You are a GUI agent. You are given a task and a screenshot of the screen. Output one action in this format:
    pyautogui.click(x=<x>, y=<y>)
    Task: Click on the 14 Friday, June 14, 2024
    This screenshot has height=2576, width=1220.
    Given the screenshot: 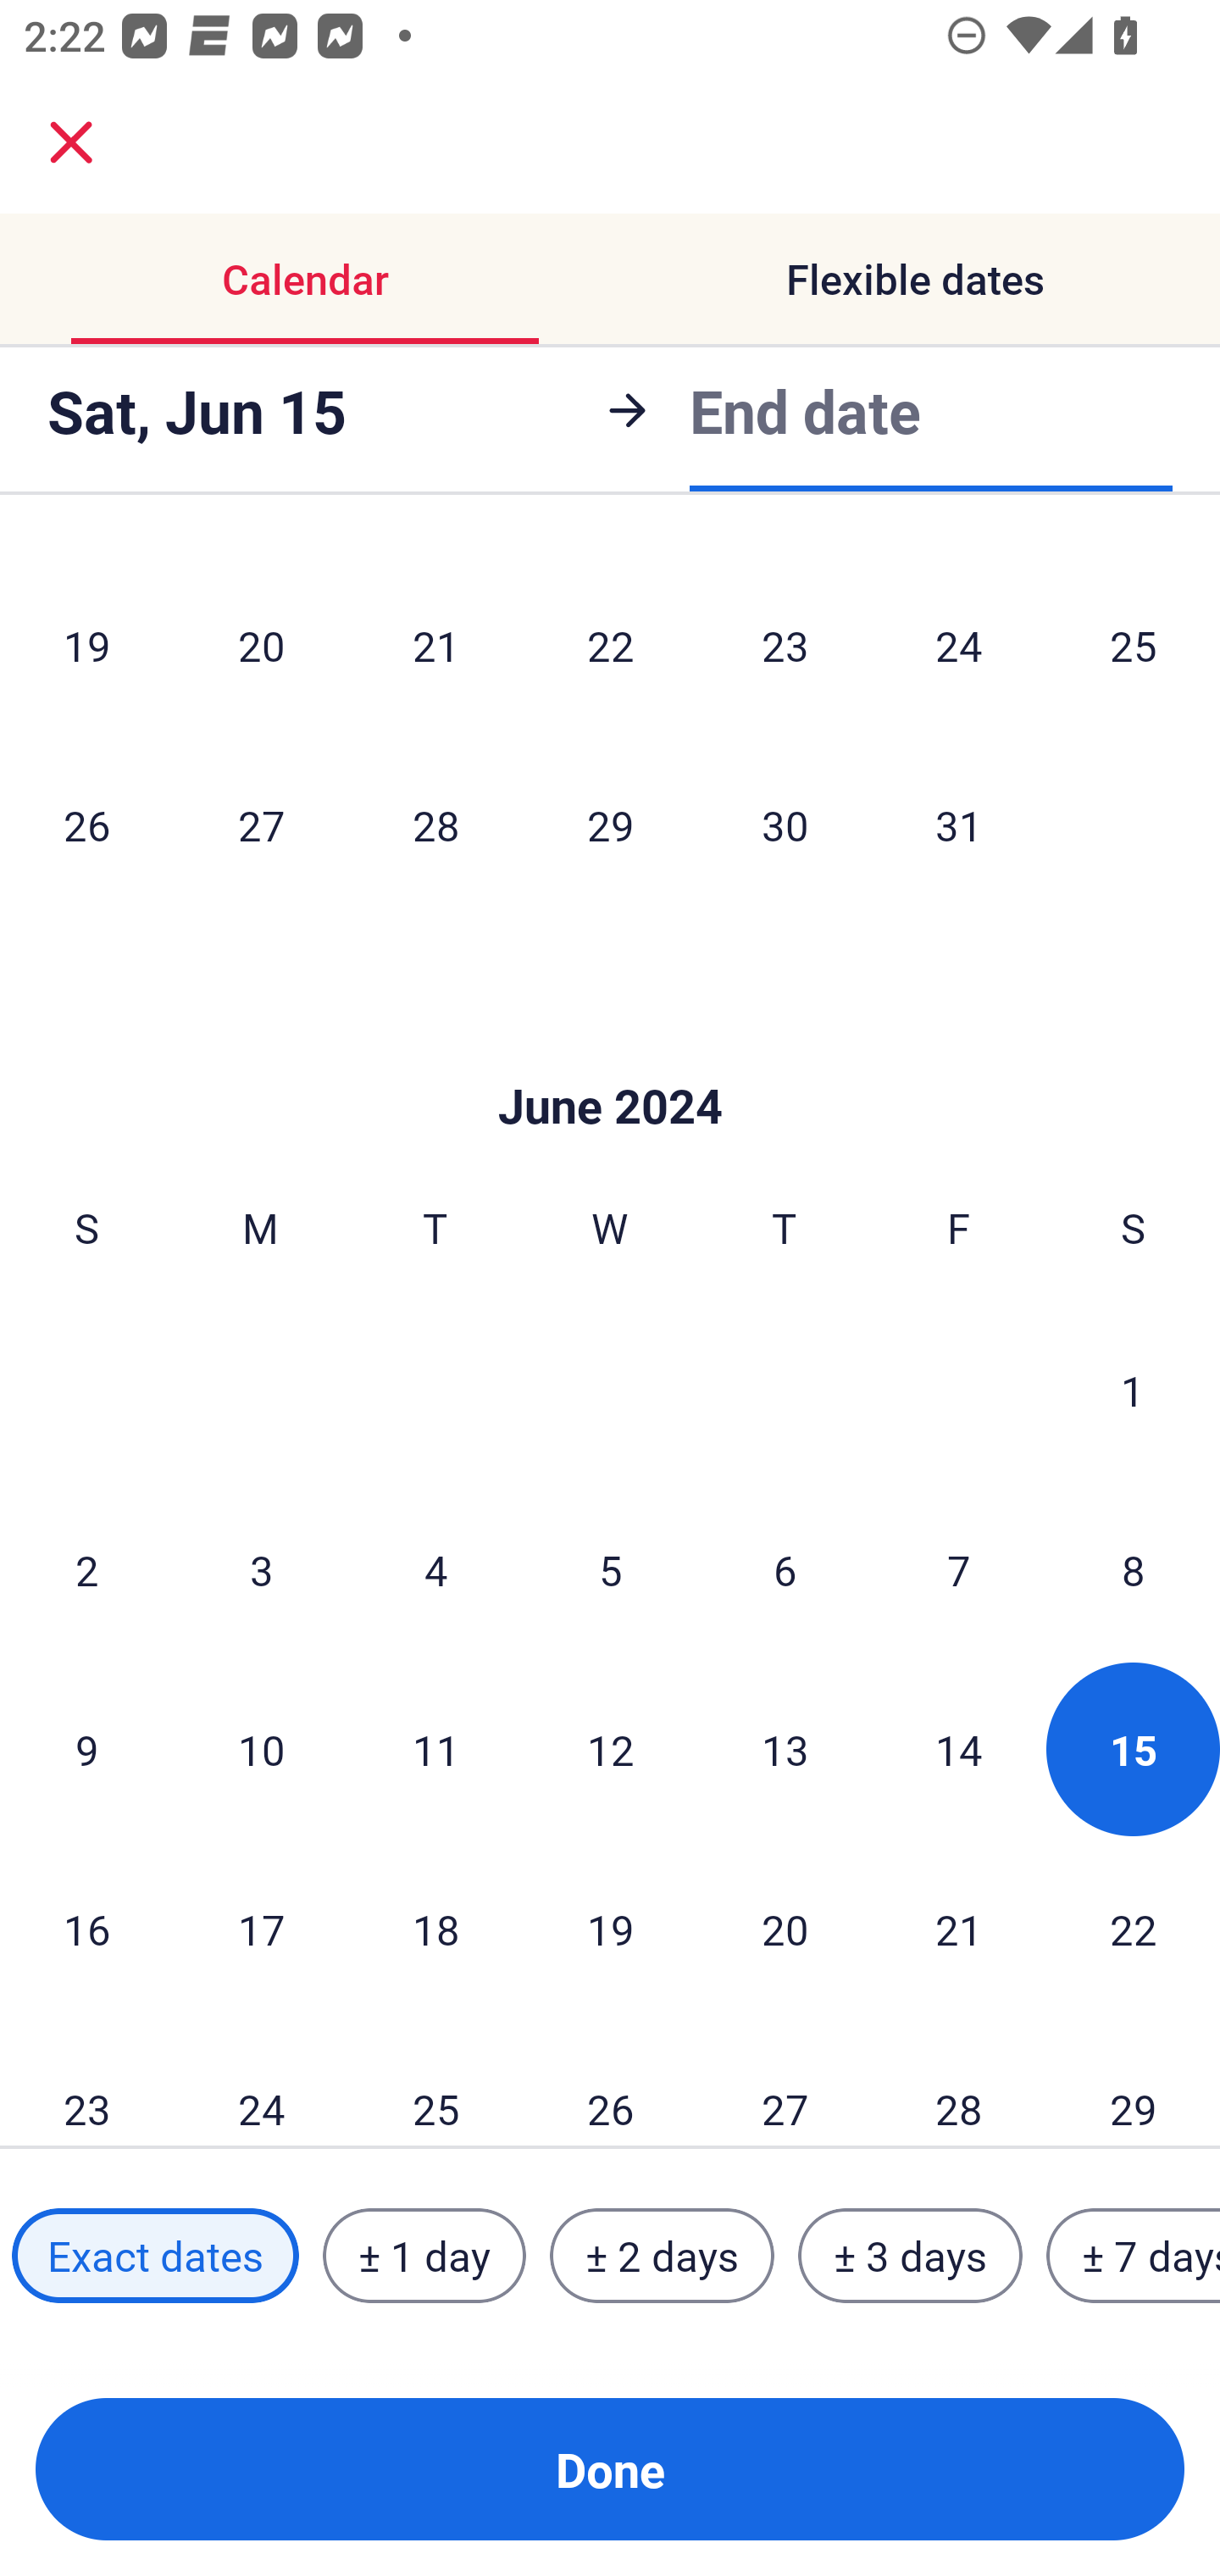 What is the action you would take?
    pyautogui.click(x=959, y=1749)
    